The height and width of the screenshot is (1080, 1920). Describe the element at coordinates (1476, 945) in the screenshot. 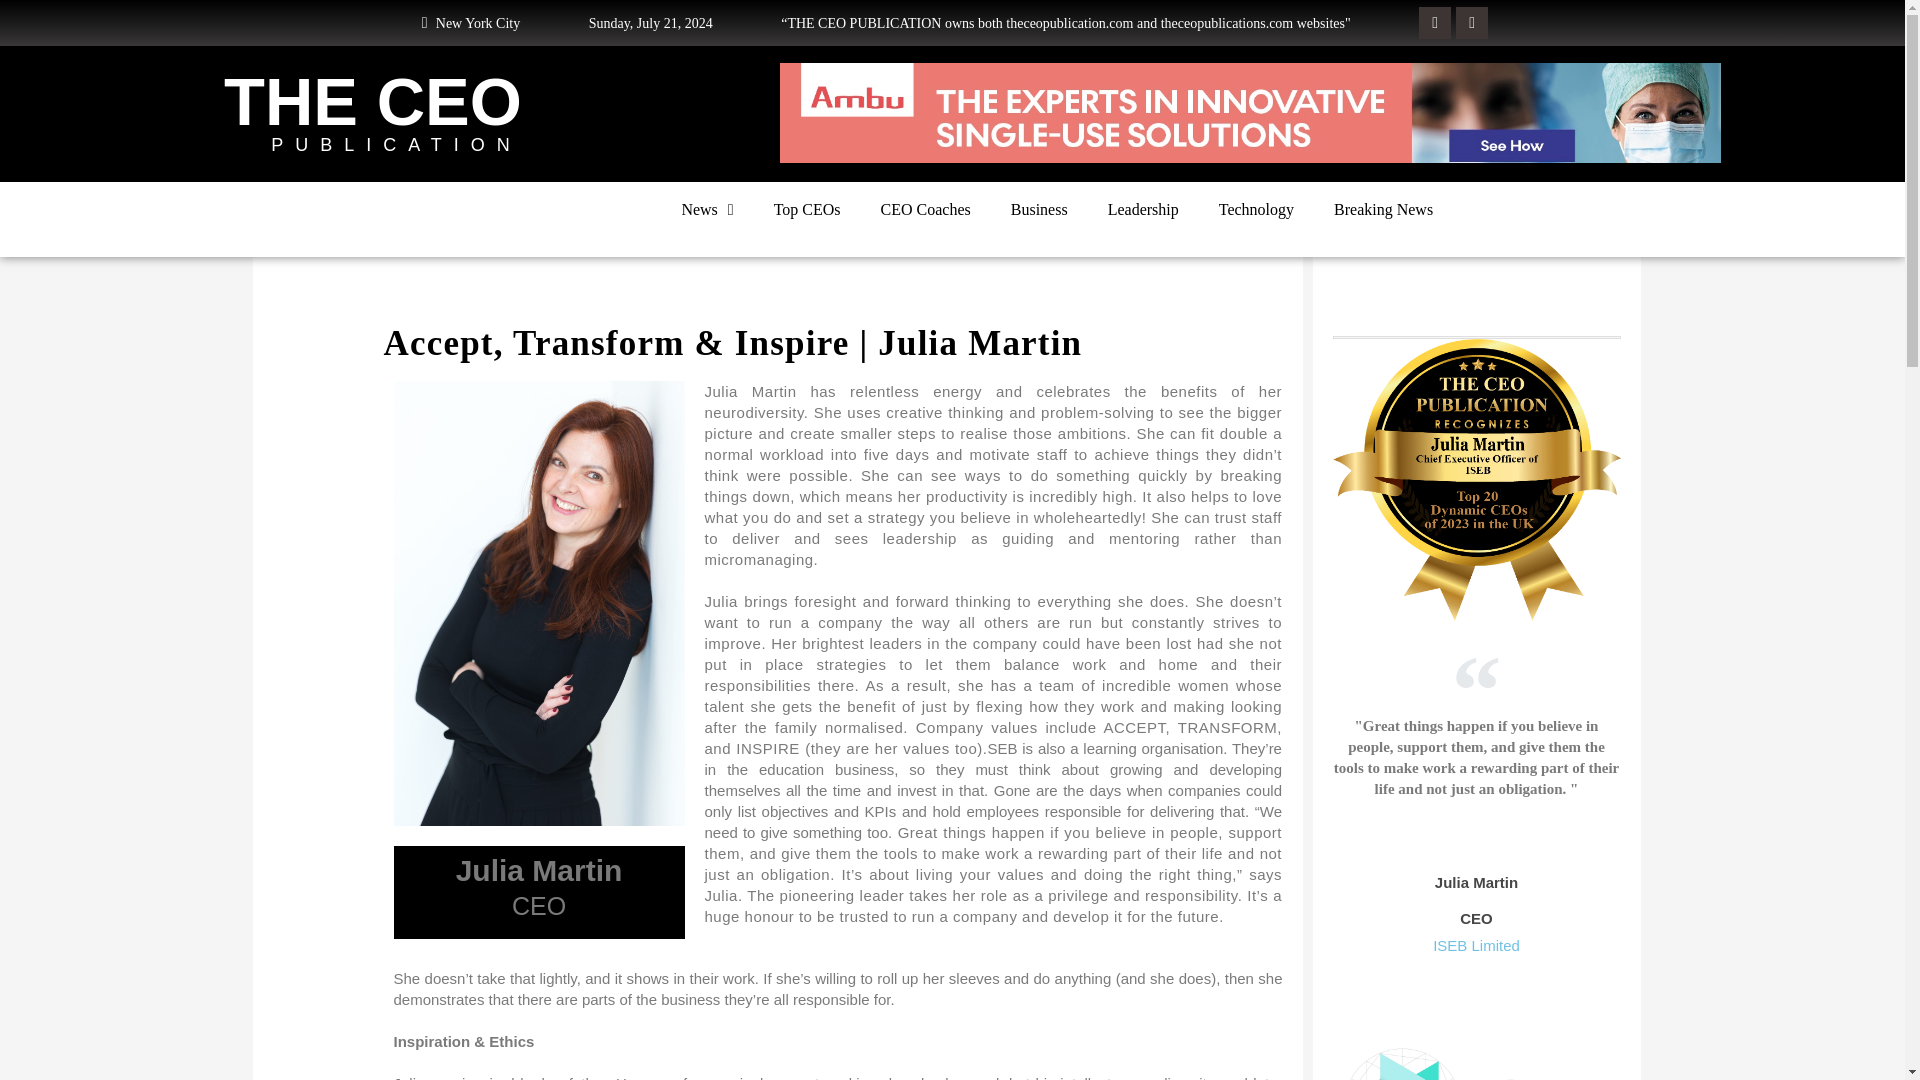

I see `ISEB Limited` at that location.